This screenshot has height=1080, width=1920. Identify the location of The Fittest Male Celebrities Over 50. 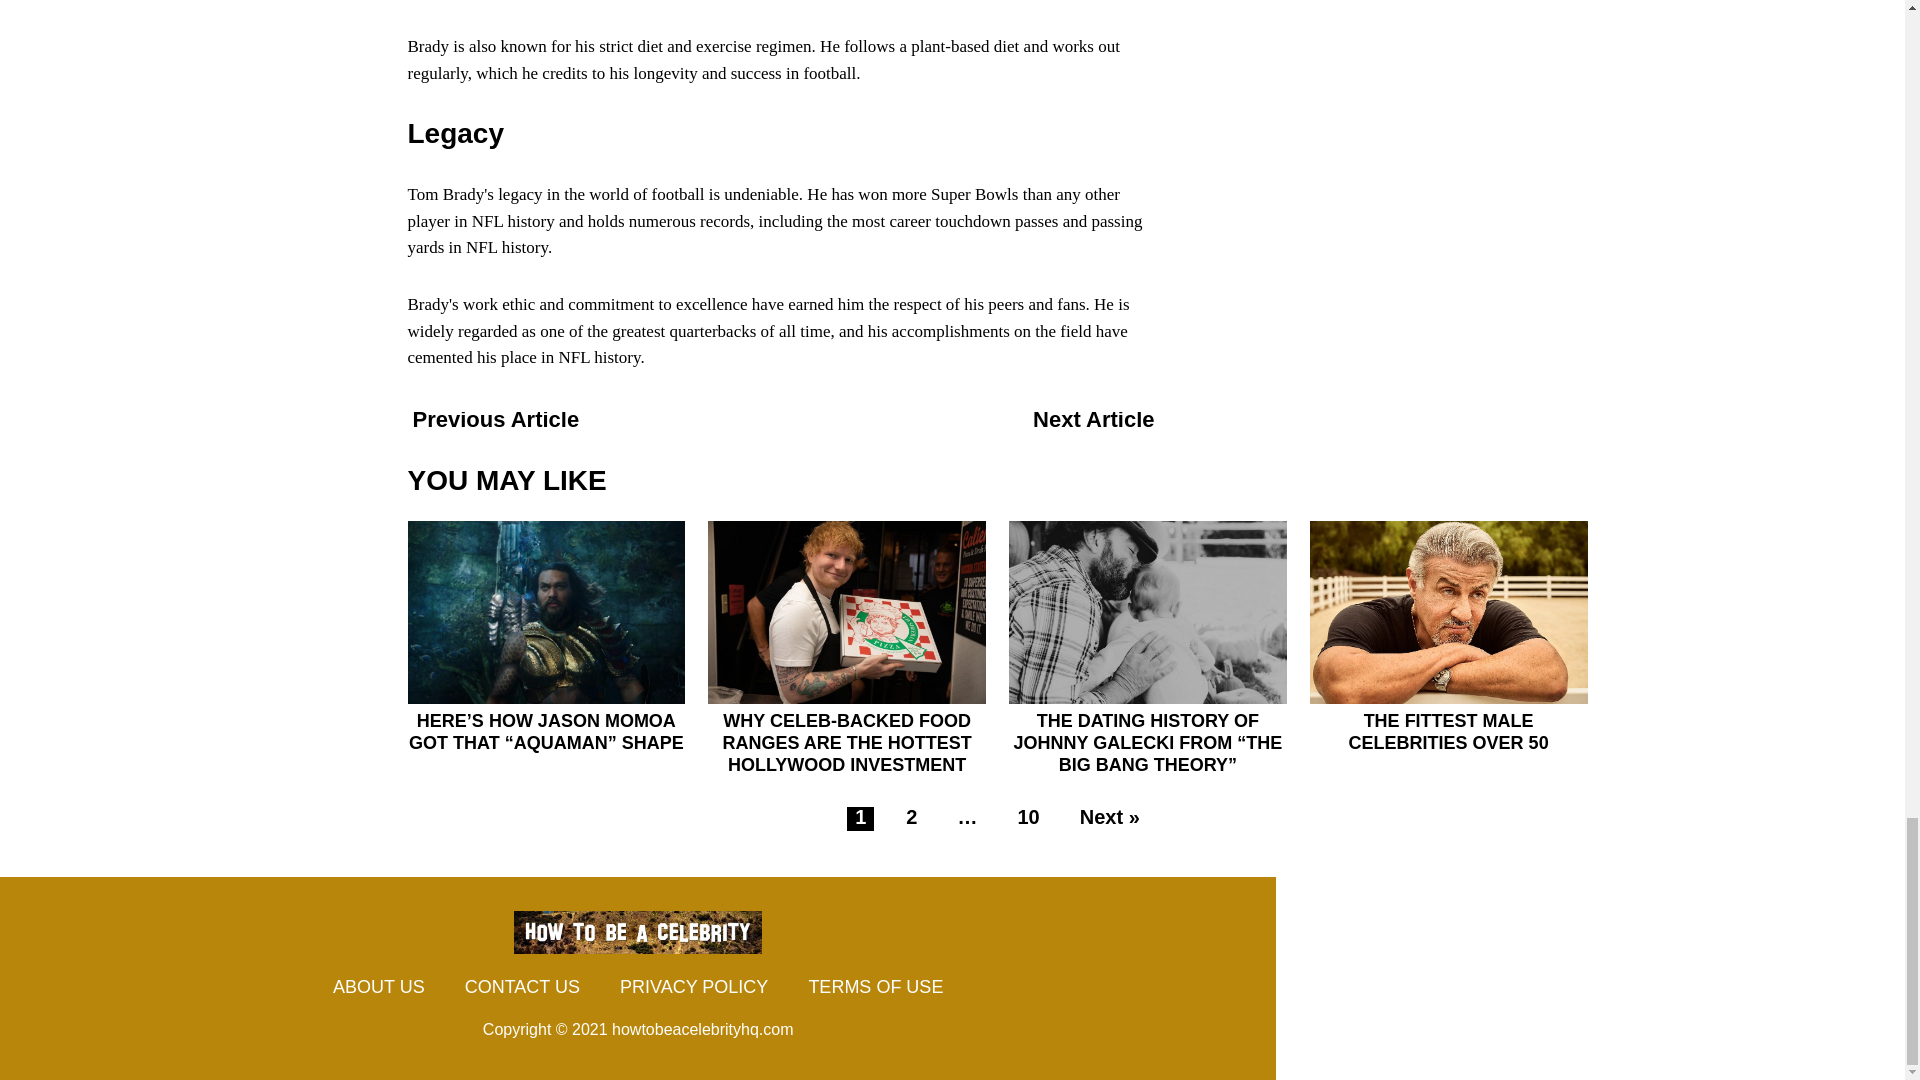
(1448, 612).